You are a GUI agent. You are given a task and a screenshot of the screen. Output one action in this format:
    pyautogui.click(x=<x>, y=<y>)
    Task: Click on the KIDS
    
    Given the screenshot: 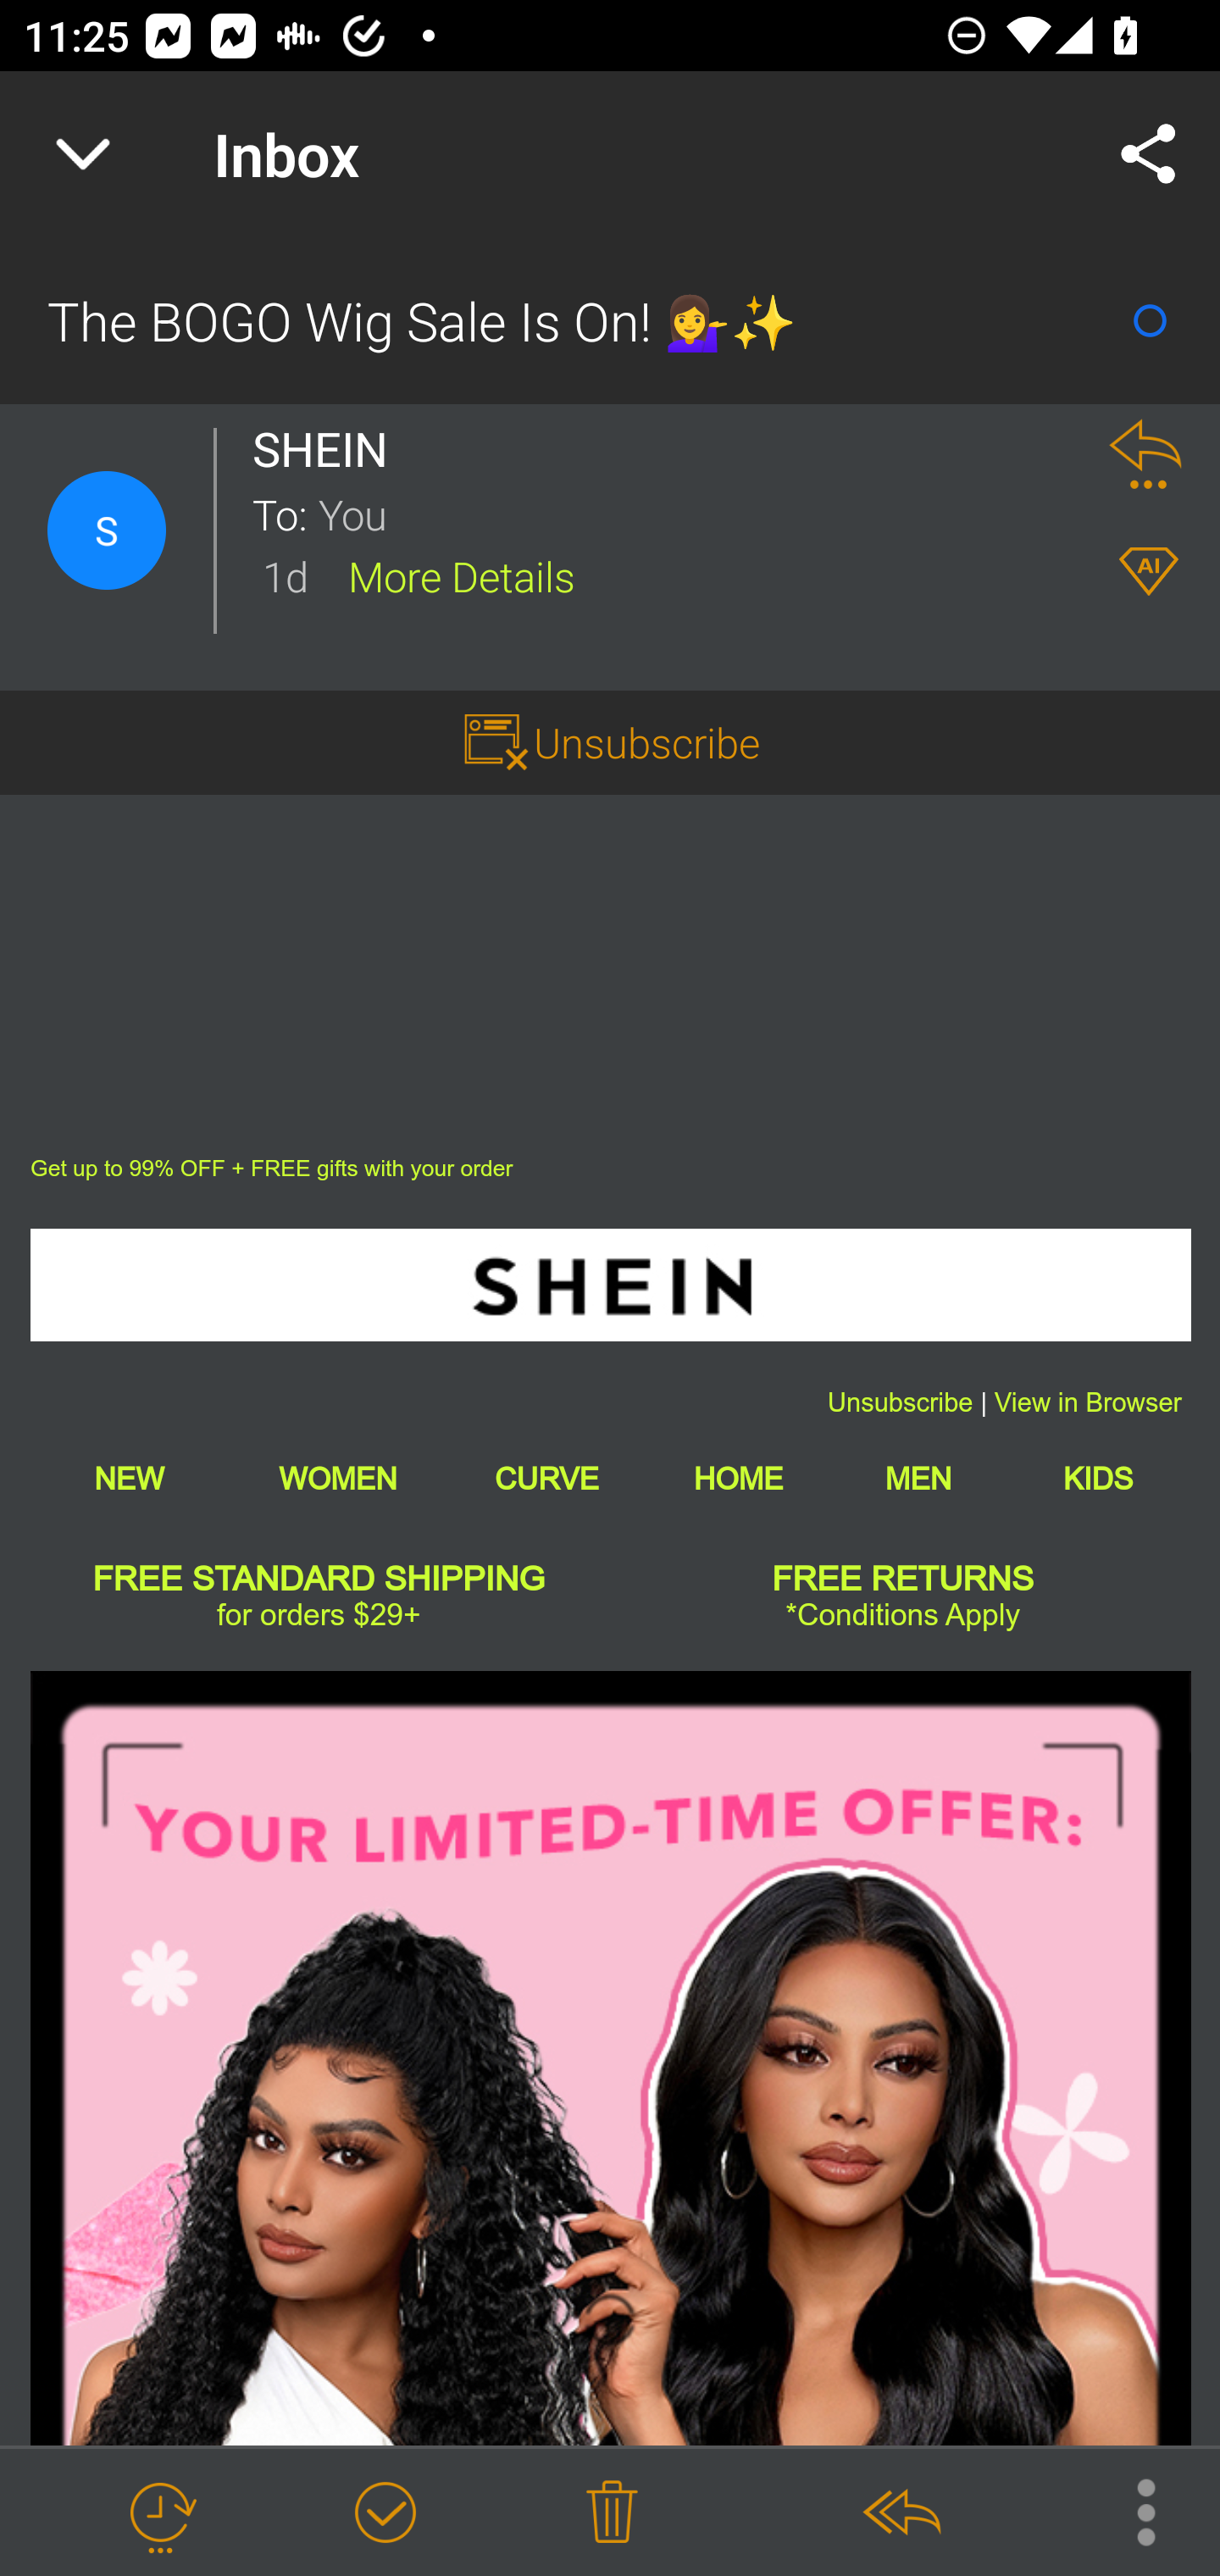 What is the action you would take?
    pyautogui.click(x=1098, y=1478)
    